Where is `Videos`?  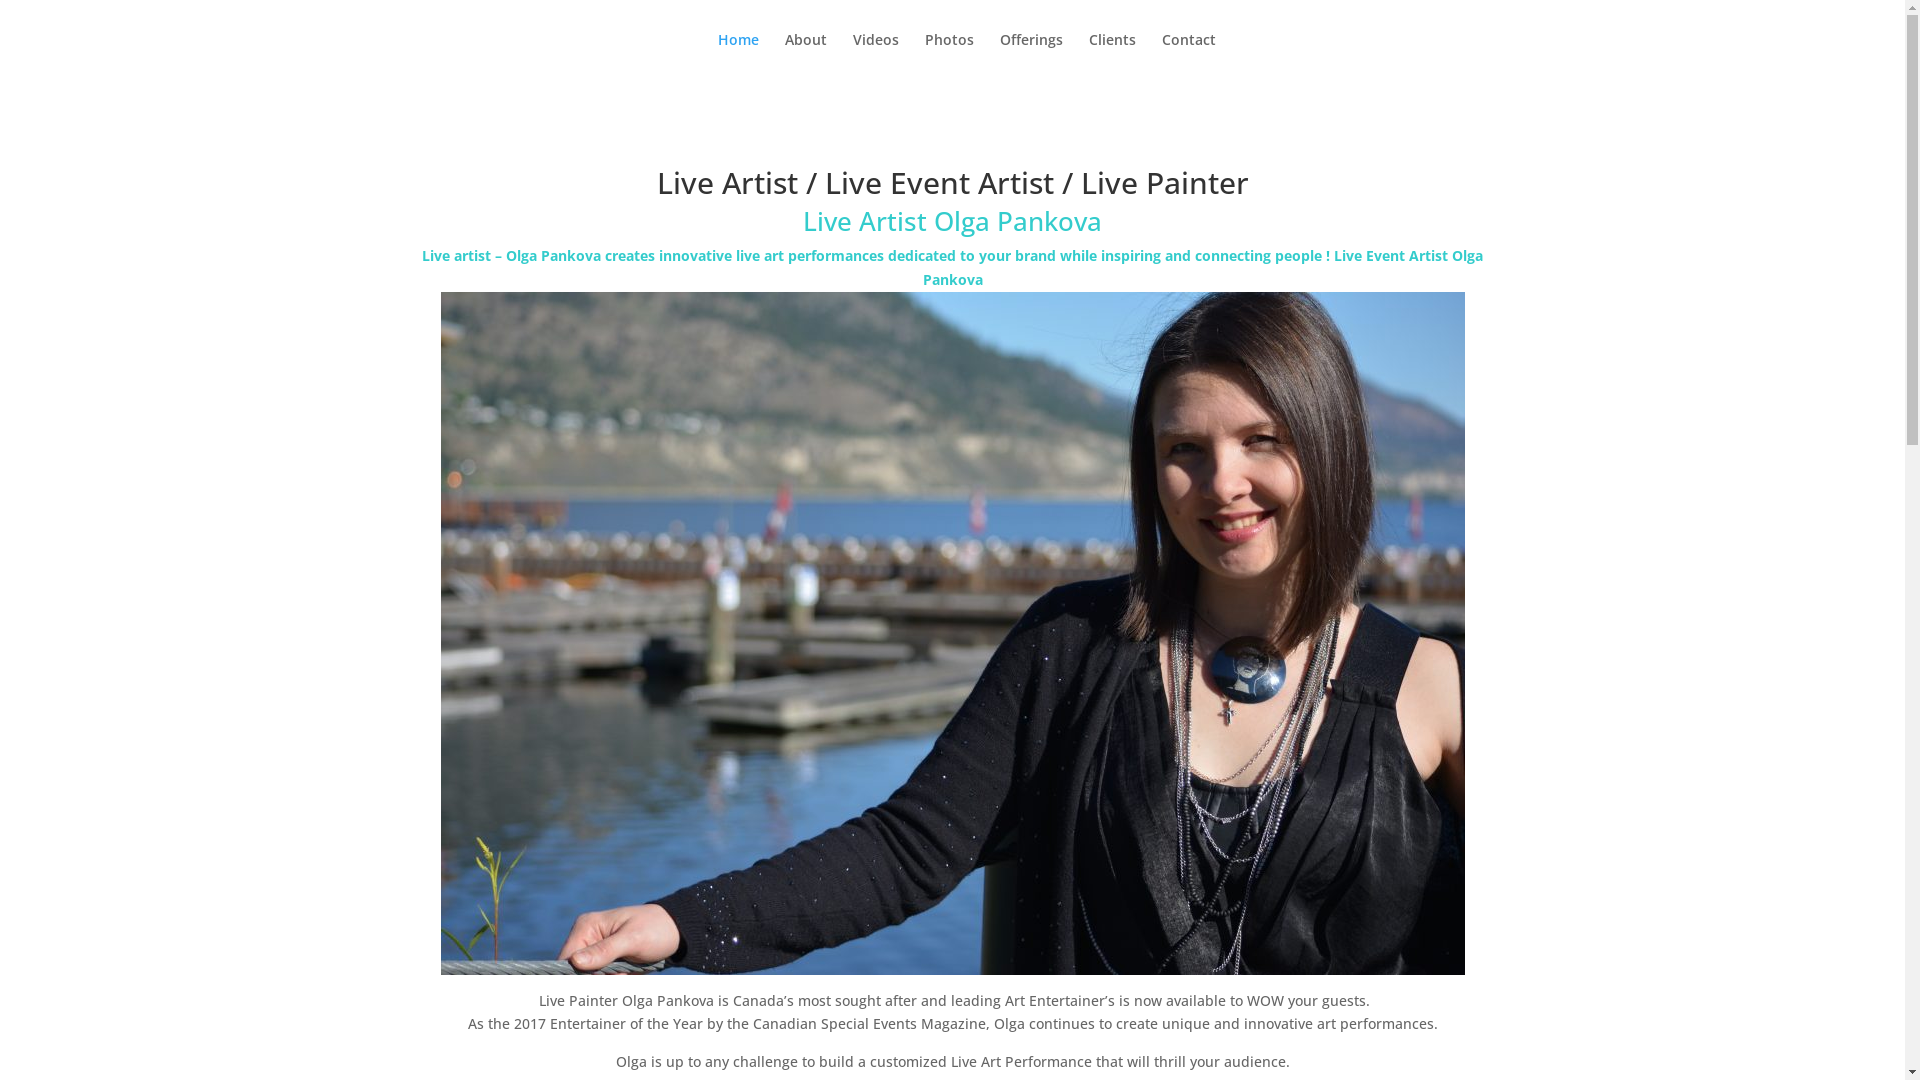
Videos is located at coordinates (875, 56).